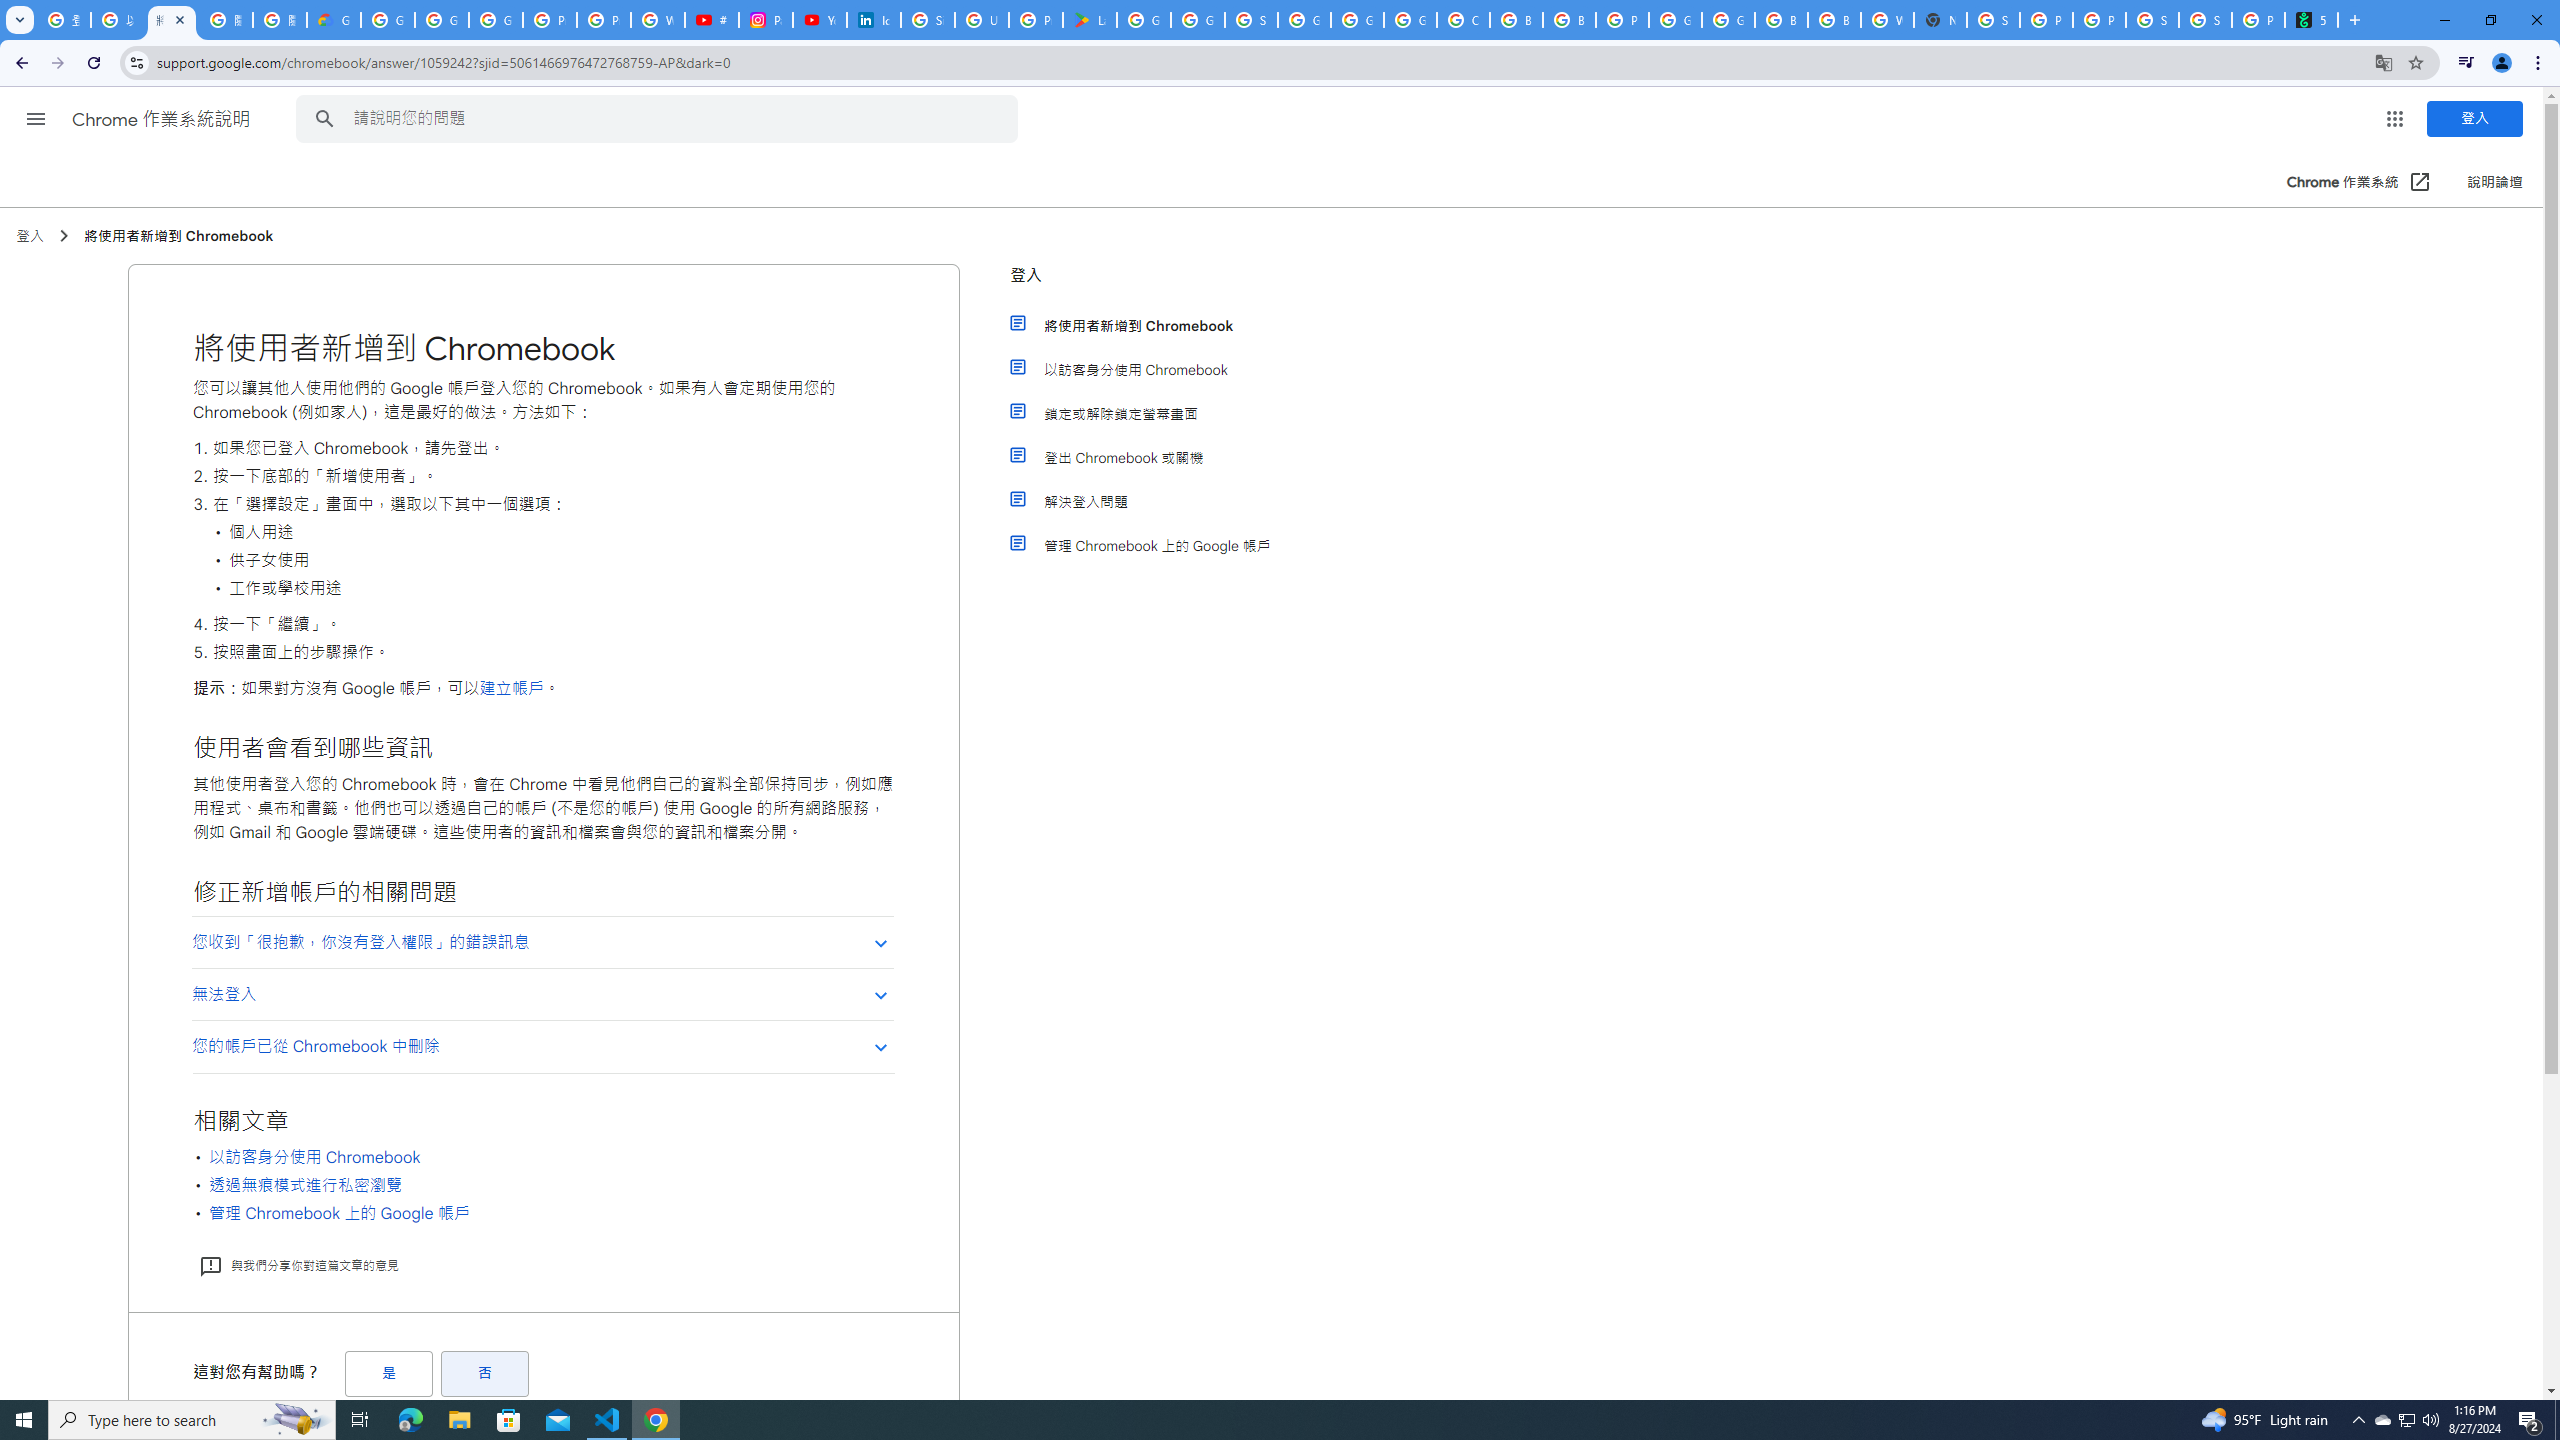 The image size is (2560, 1440). What do you see at coordinates (2466, 63) in the screenshot?
I see `Control your music, videos, and more` at bounding box center [2466, 63].